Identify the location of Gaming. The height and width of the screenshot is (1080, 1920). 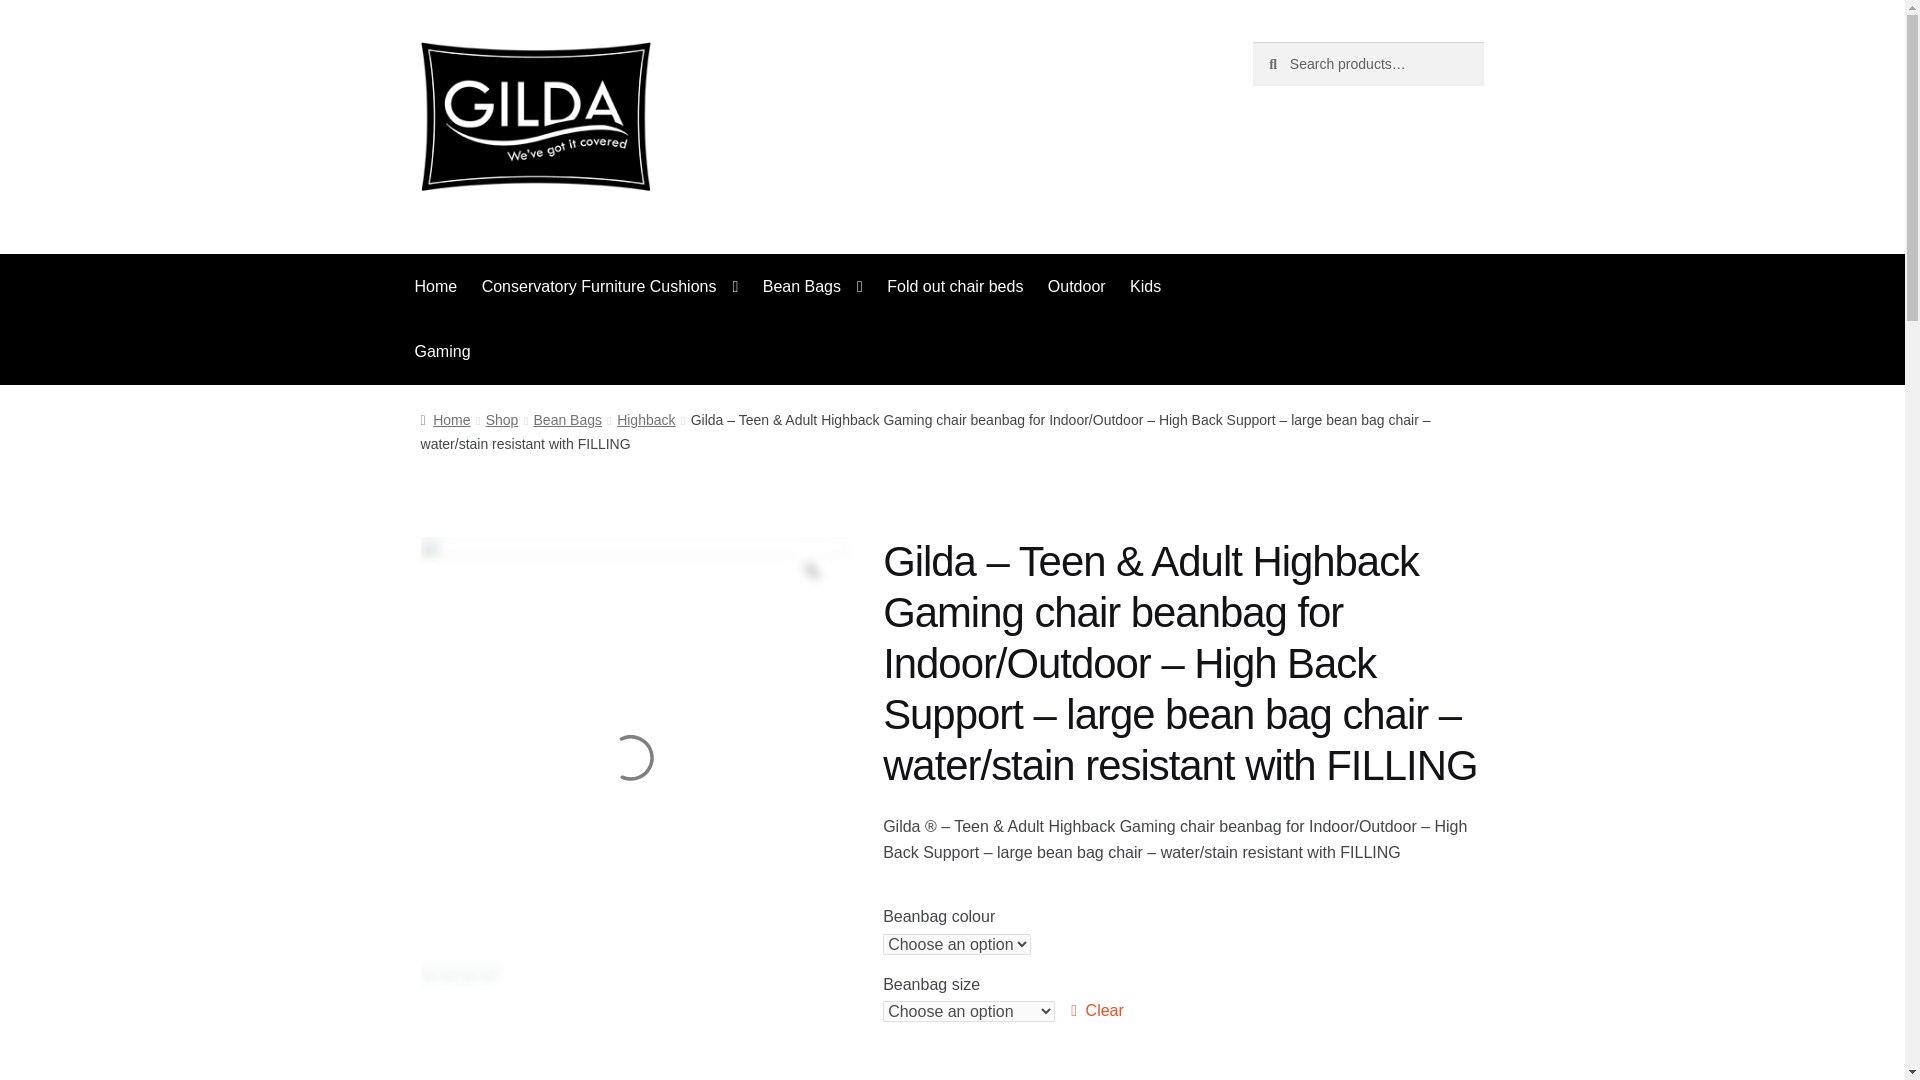
(443, 351).